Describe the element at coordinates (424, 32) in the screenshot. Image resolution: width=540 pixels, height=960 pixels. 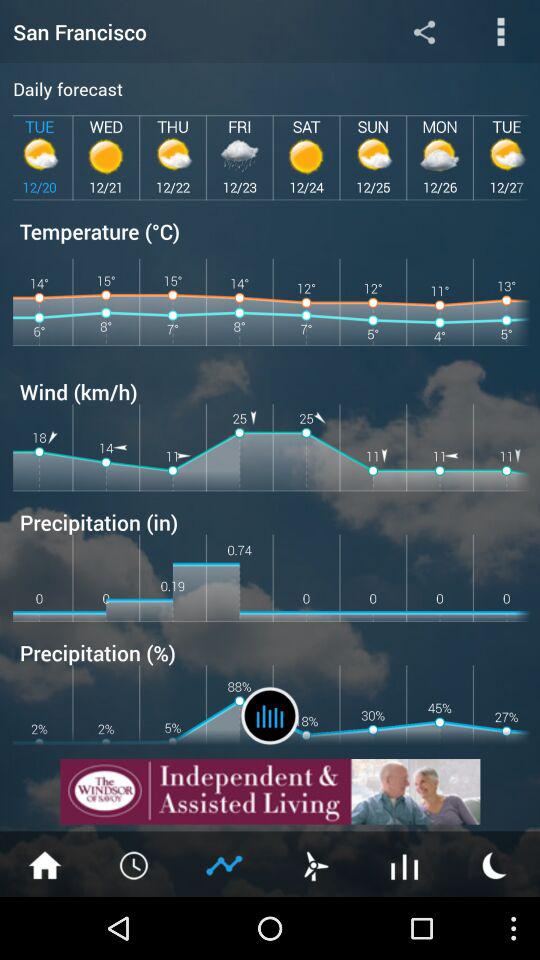
I see `share` at that location.